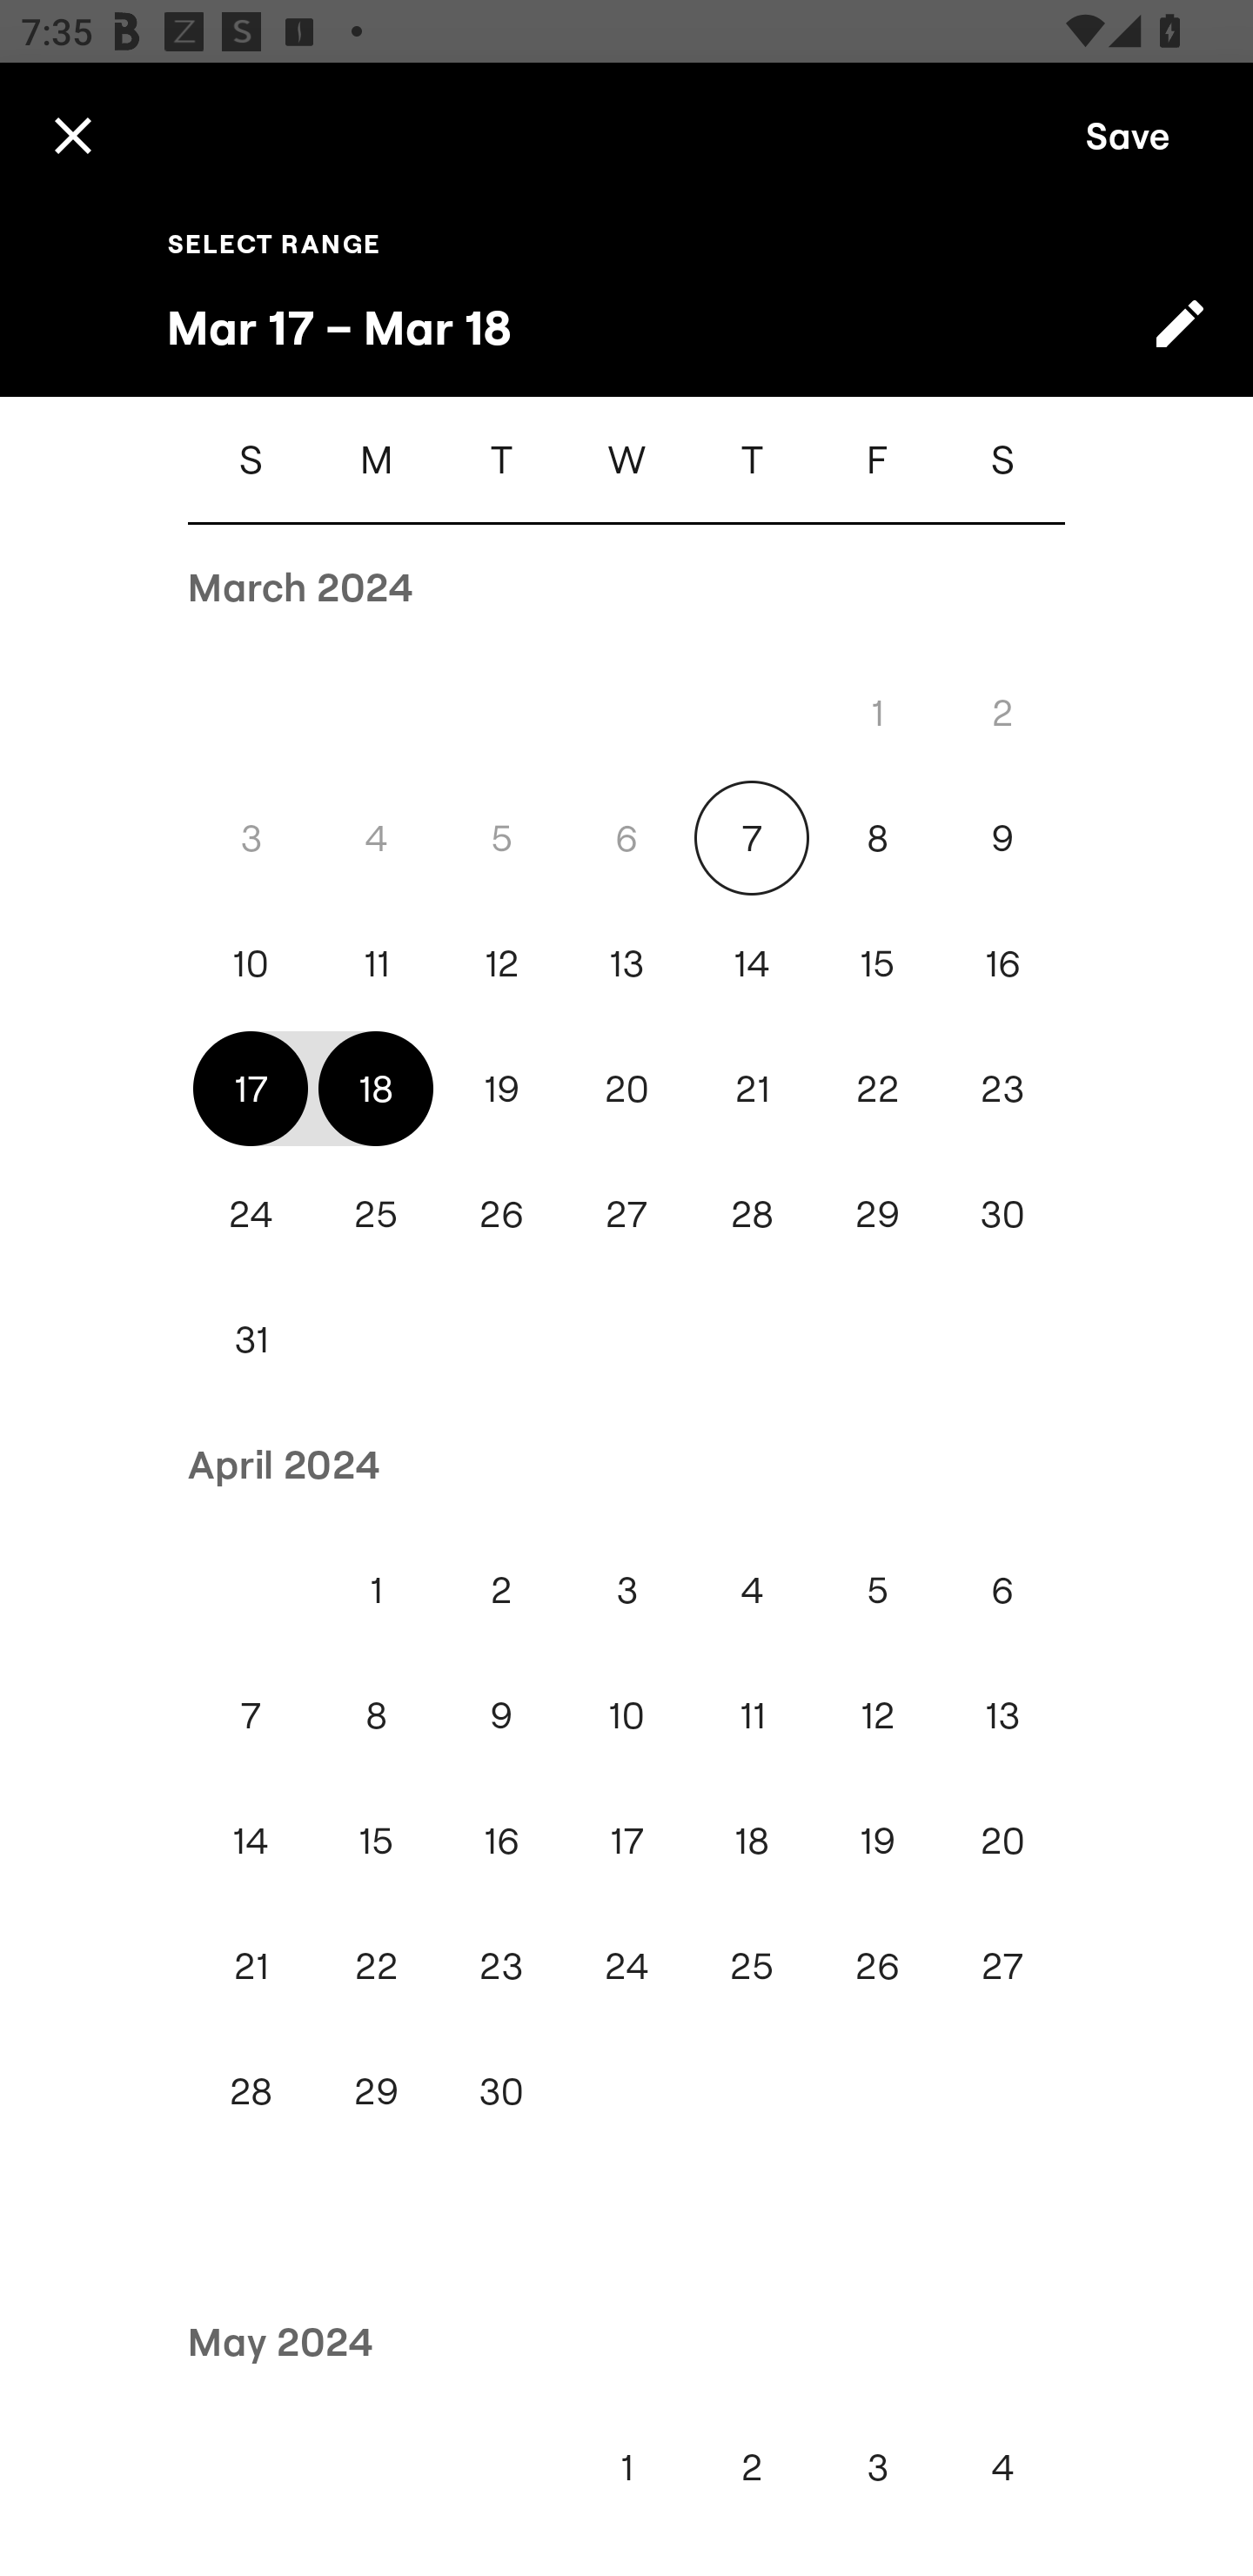 The height and width of the screenshot is (2576, 1253). I want to click on 7 Sun, Apr 7, so click(251, 1715).